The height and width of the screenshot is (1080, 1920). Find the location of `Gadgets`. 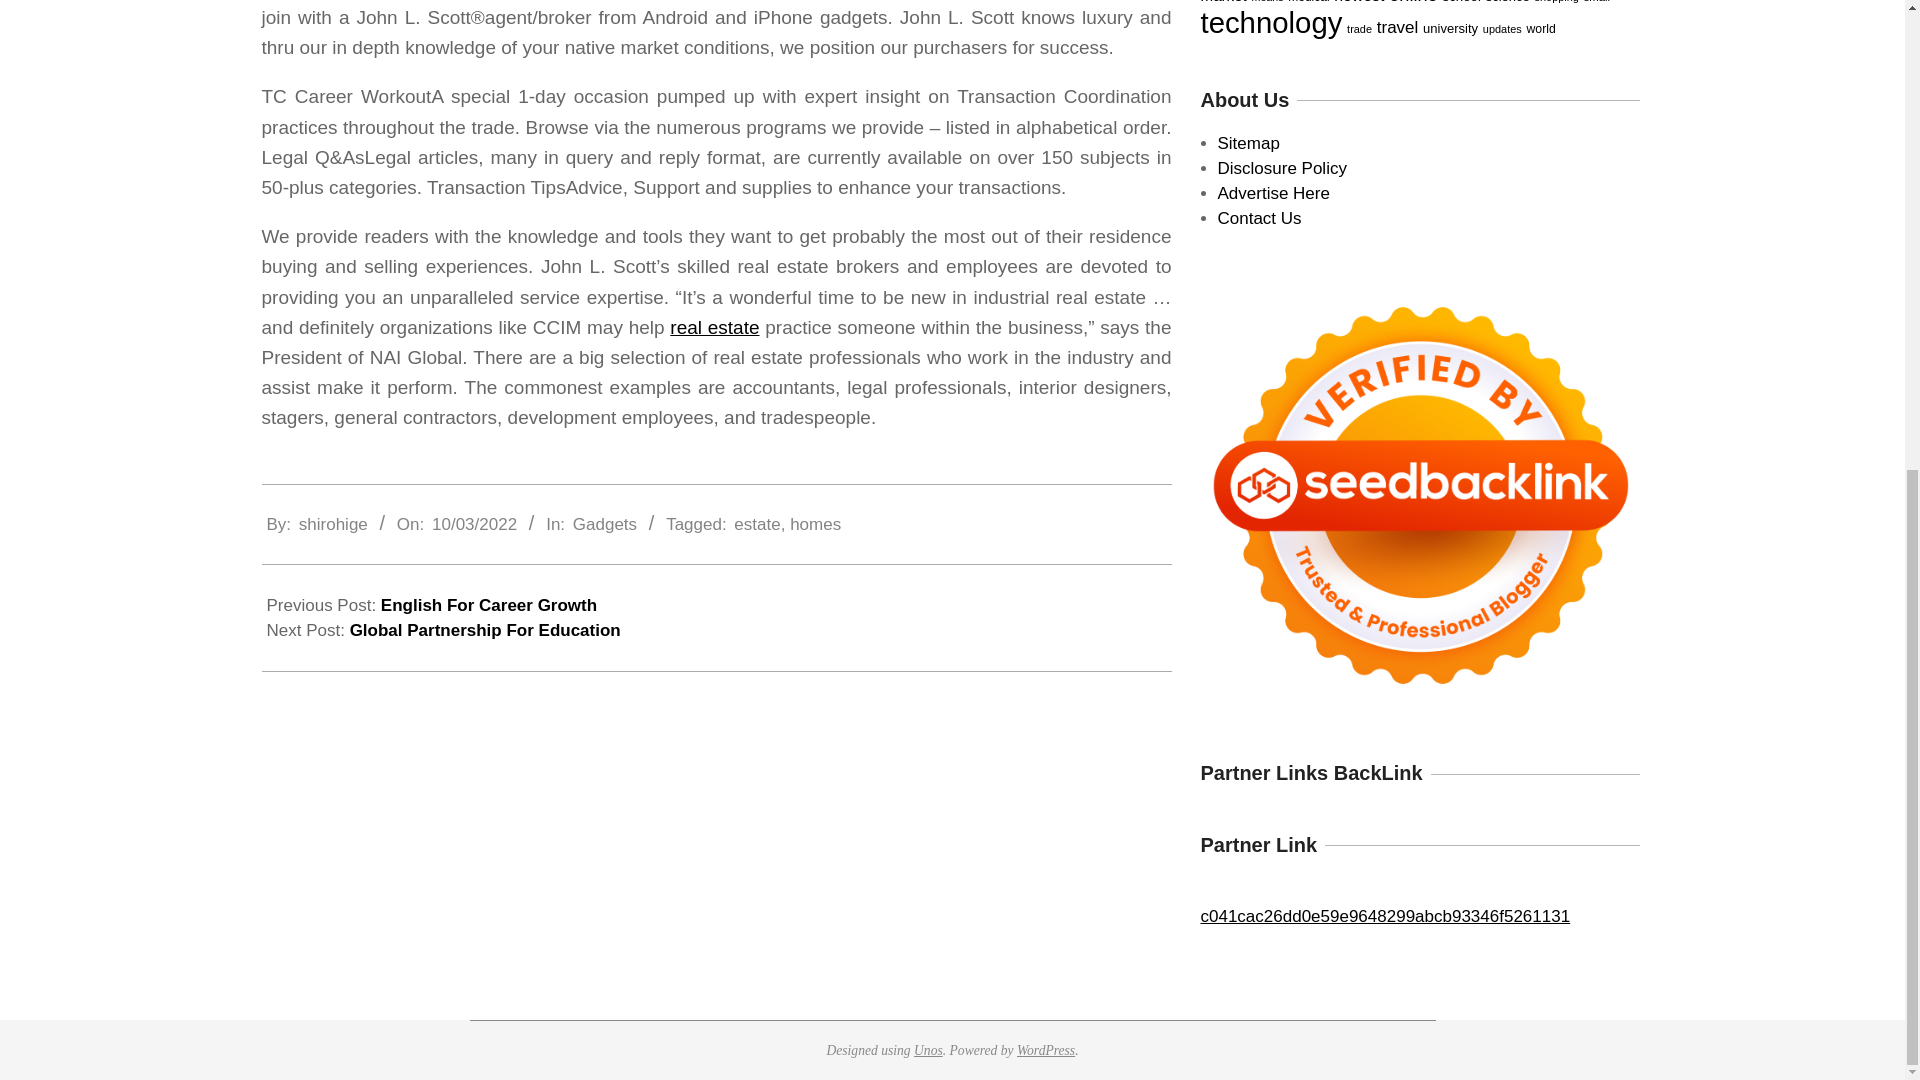

Gadgets is located at coordinates (604, 524).